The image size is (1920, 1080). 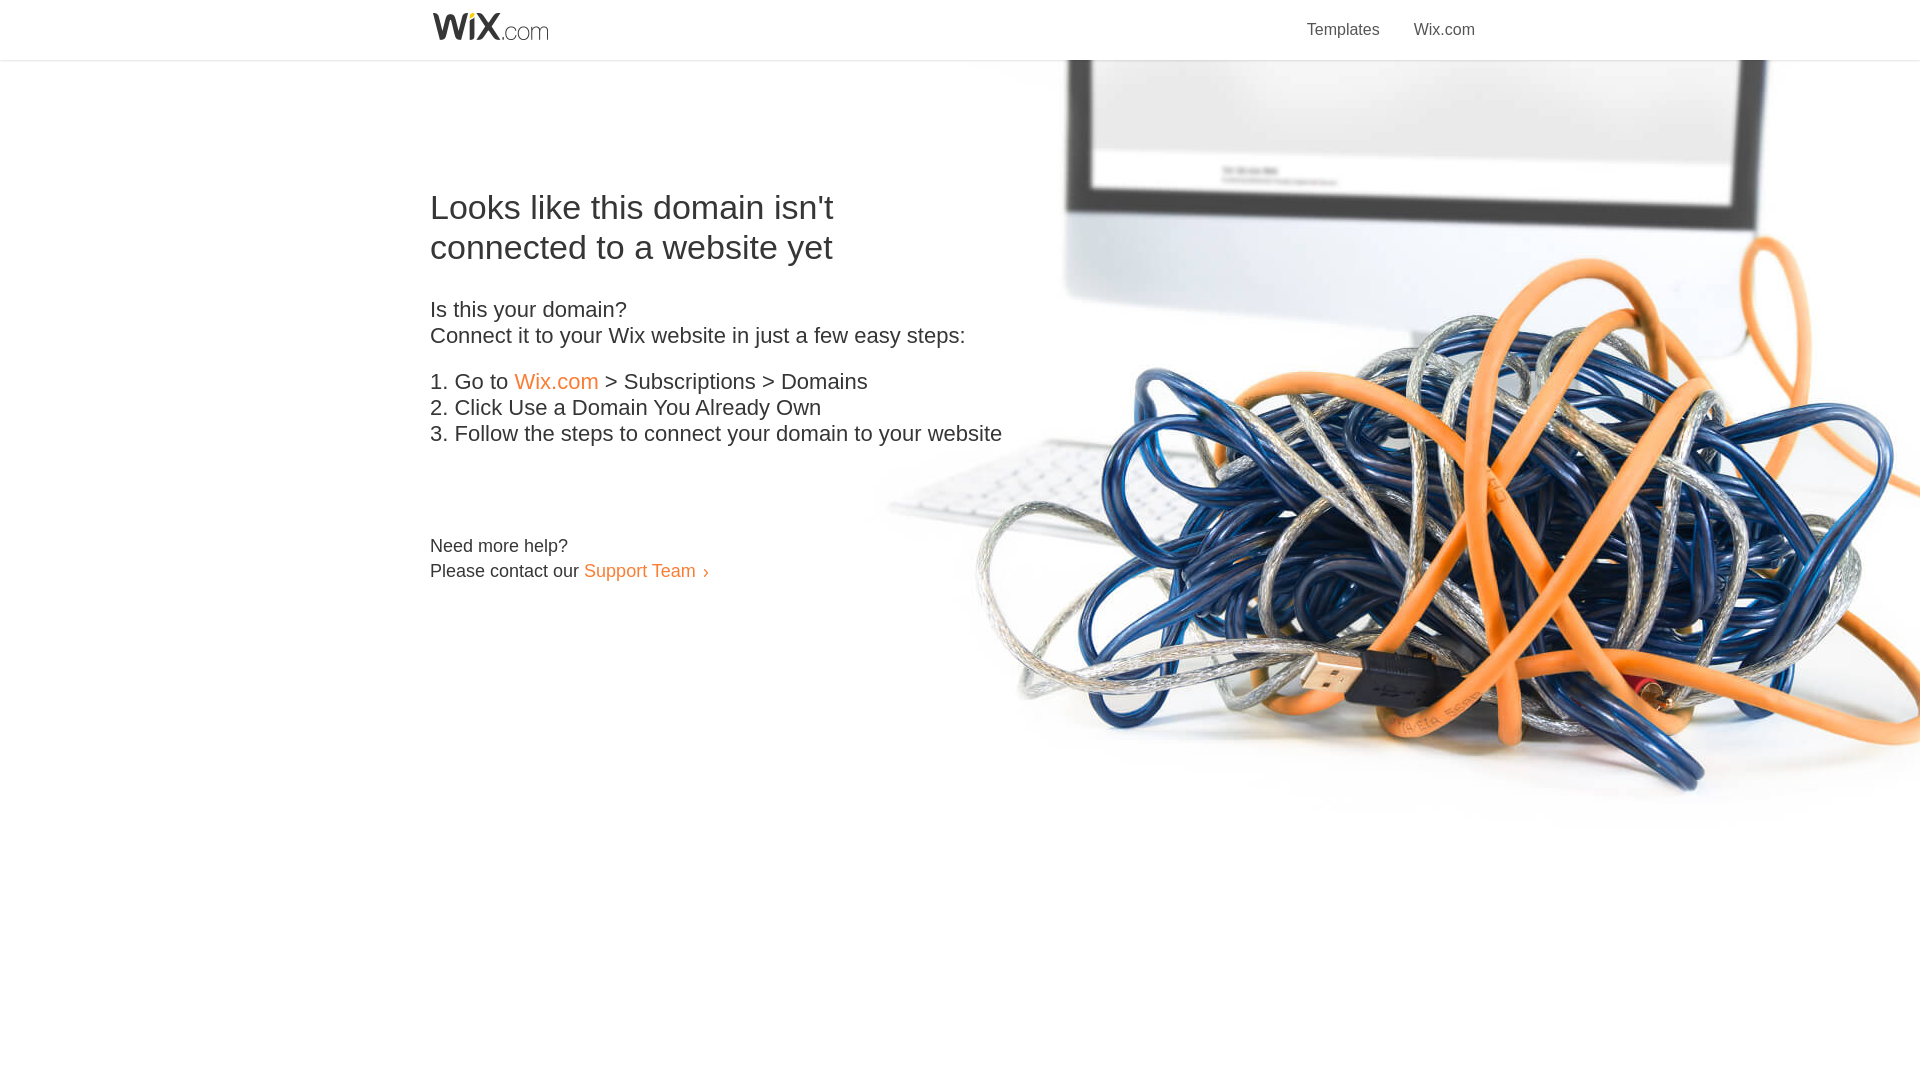 I want to click on Wix.com, so click(x=556, y=382).